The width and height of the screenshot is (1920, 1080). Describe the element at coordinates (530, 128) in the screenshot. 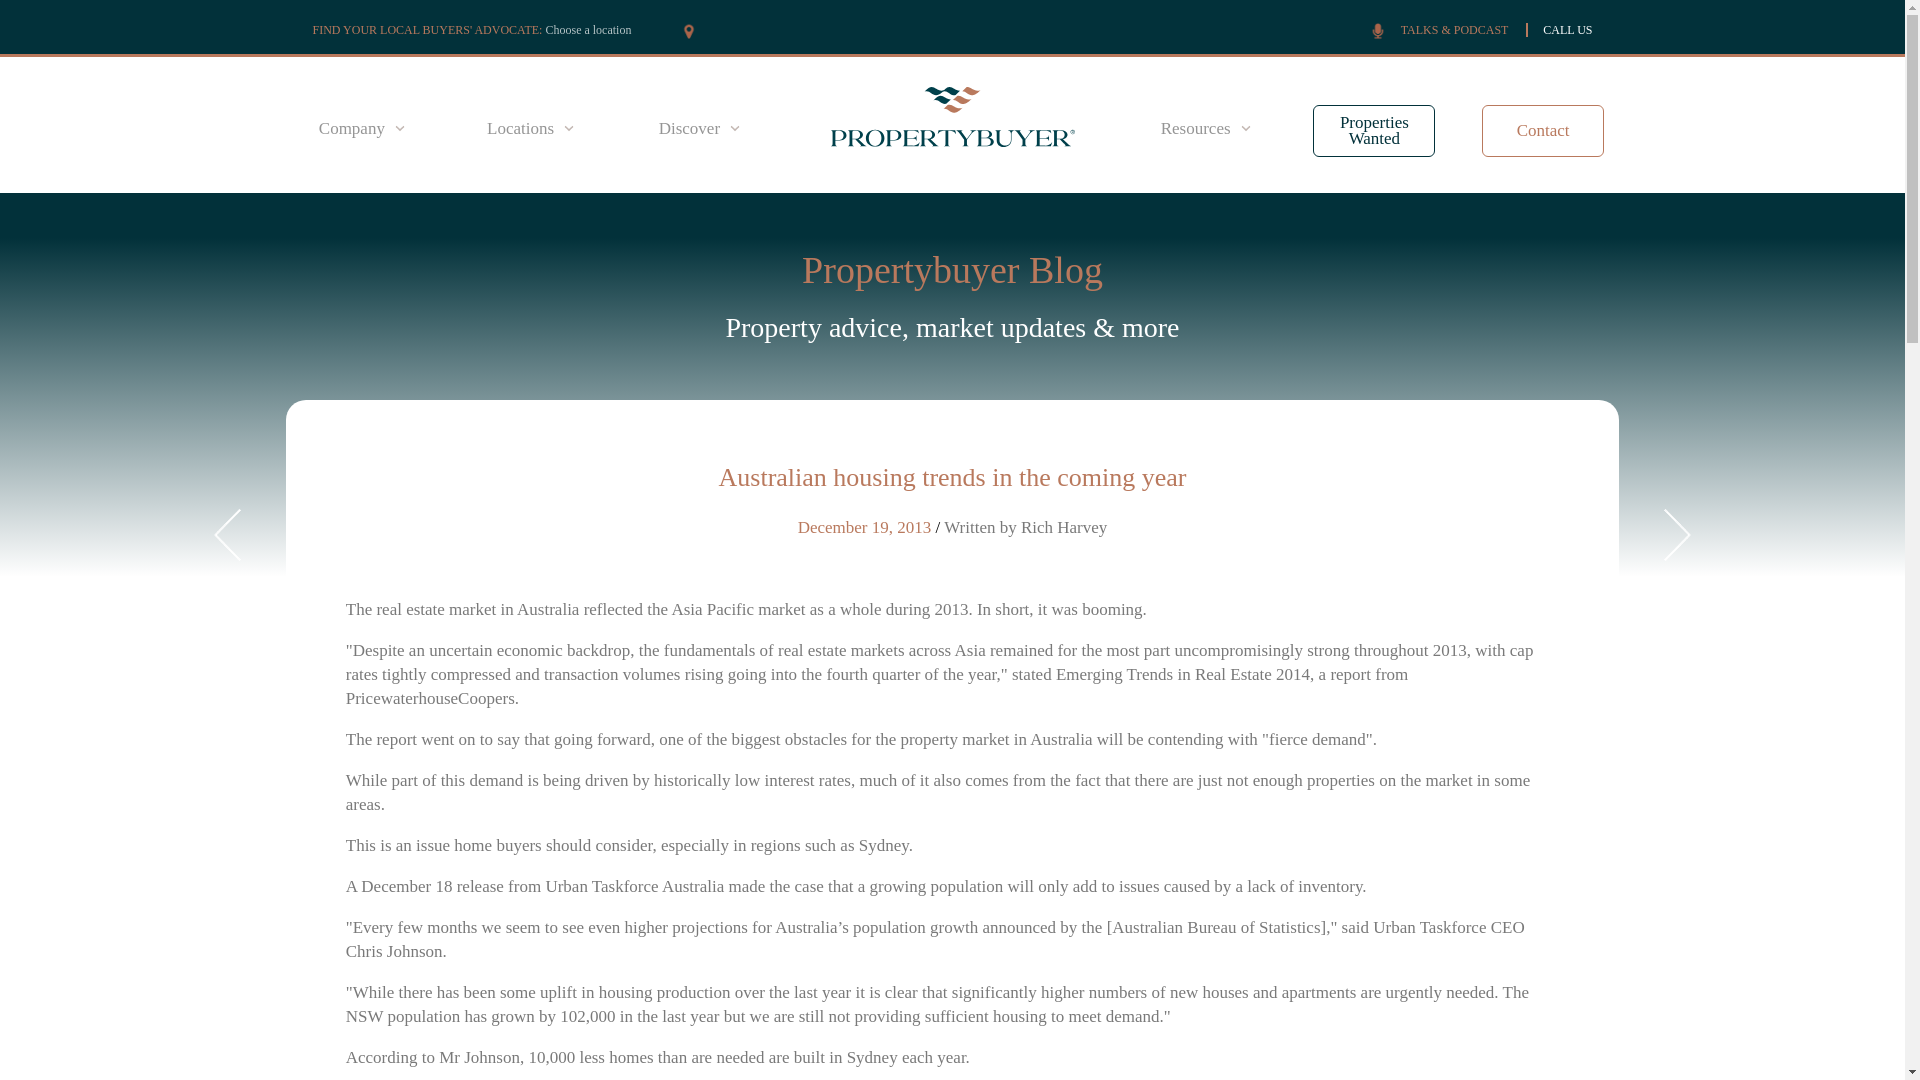

I see `Locations` at that location.